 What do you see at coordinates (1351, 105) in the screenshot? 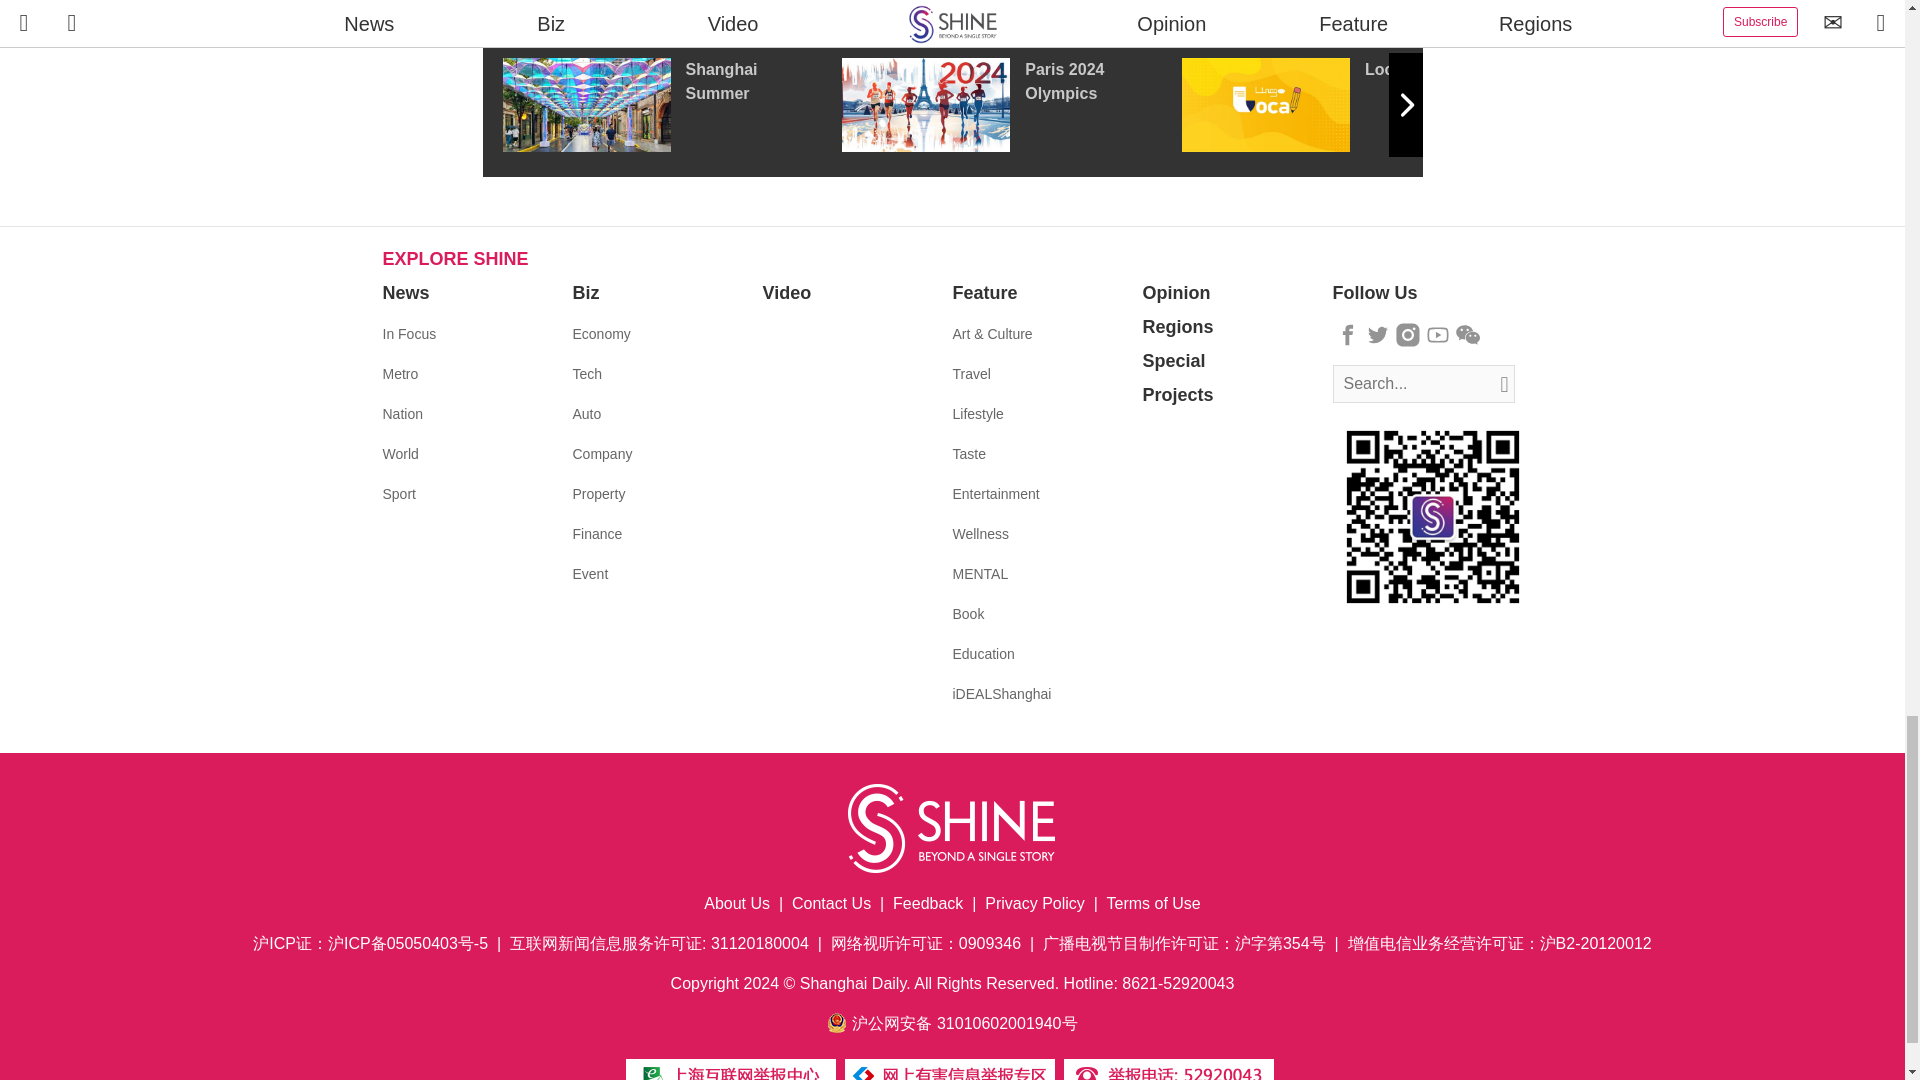
I see `Local Lingo` at bounding box center [1351, 105].